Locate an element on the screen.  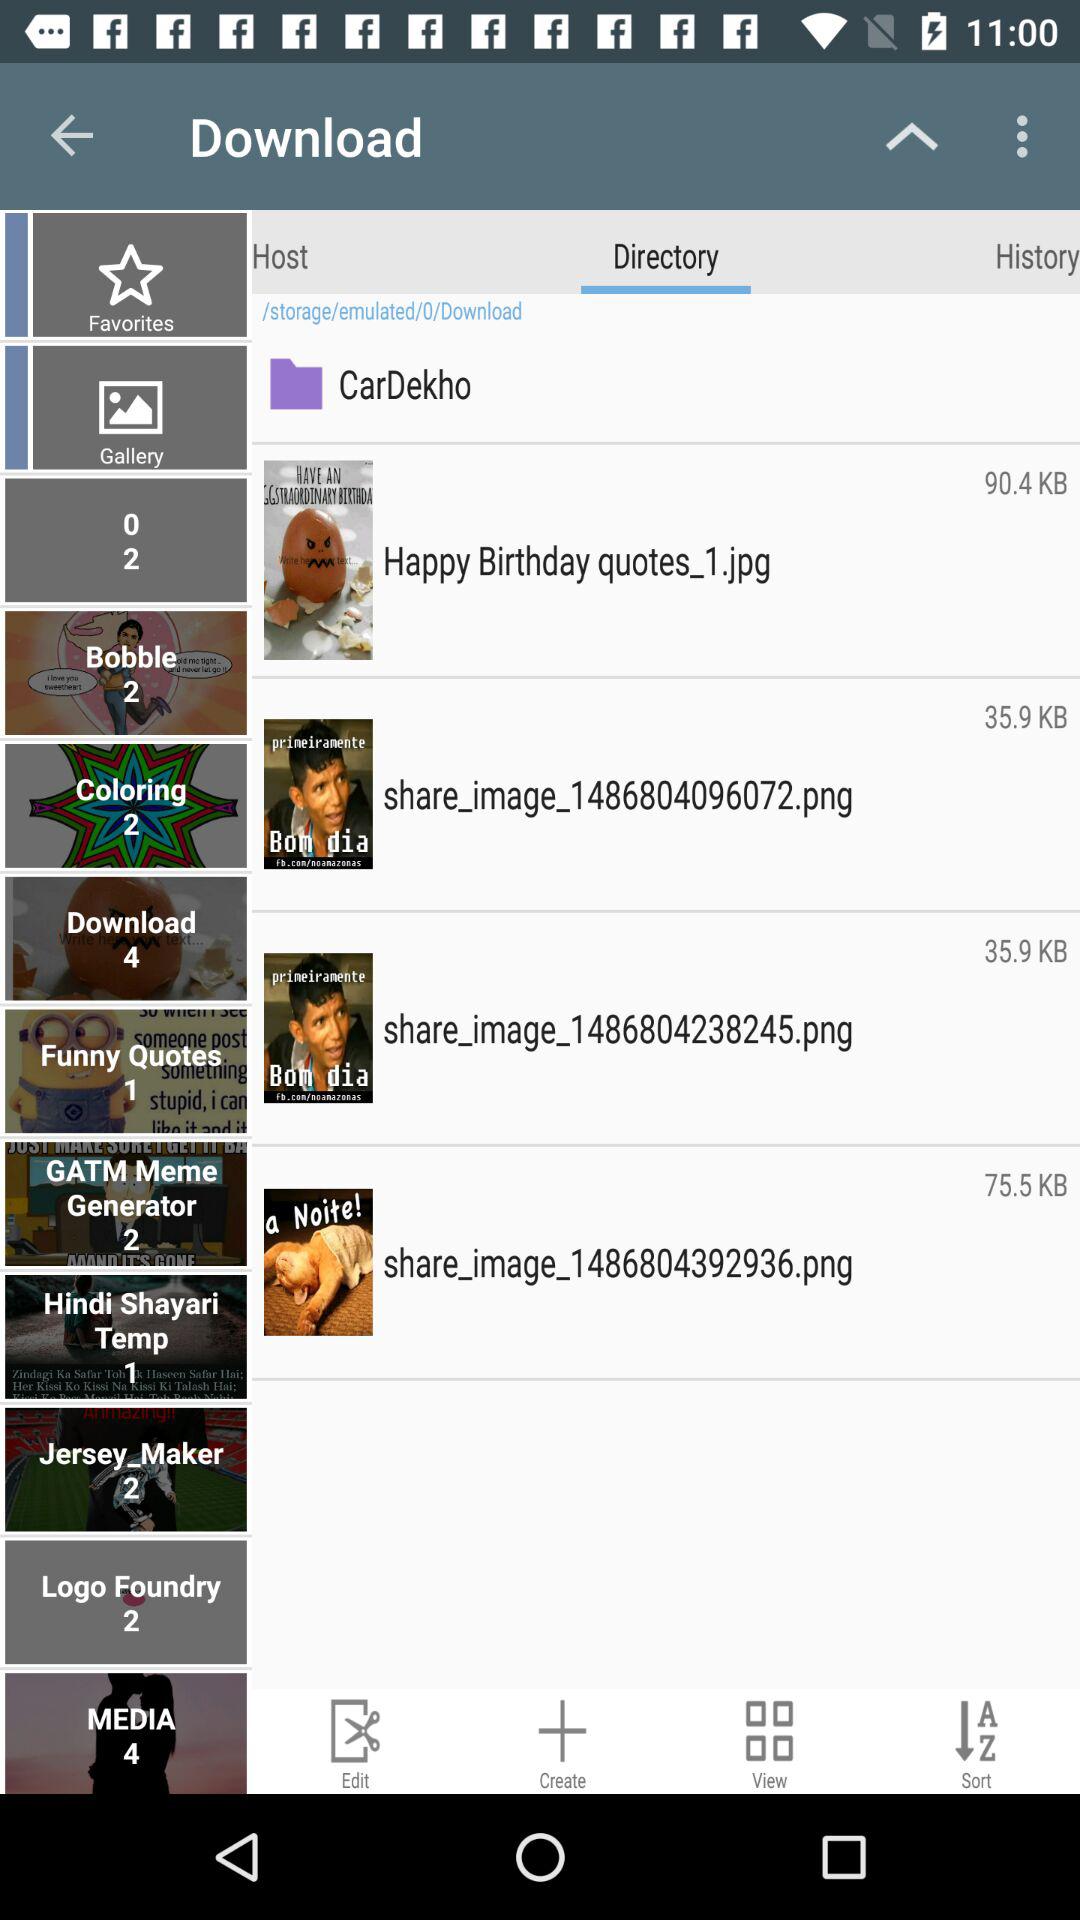
open tab is located at coordinates (770, 1742).